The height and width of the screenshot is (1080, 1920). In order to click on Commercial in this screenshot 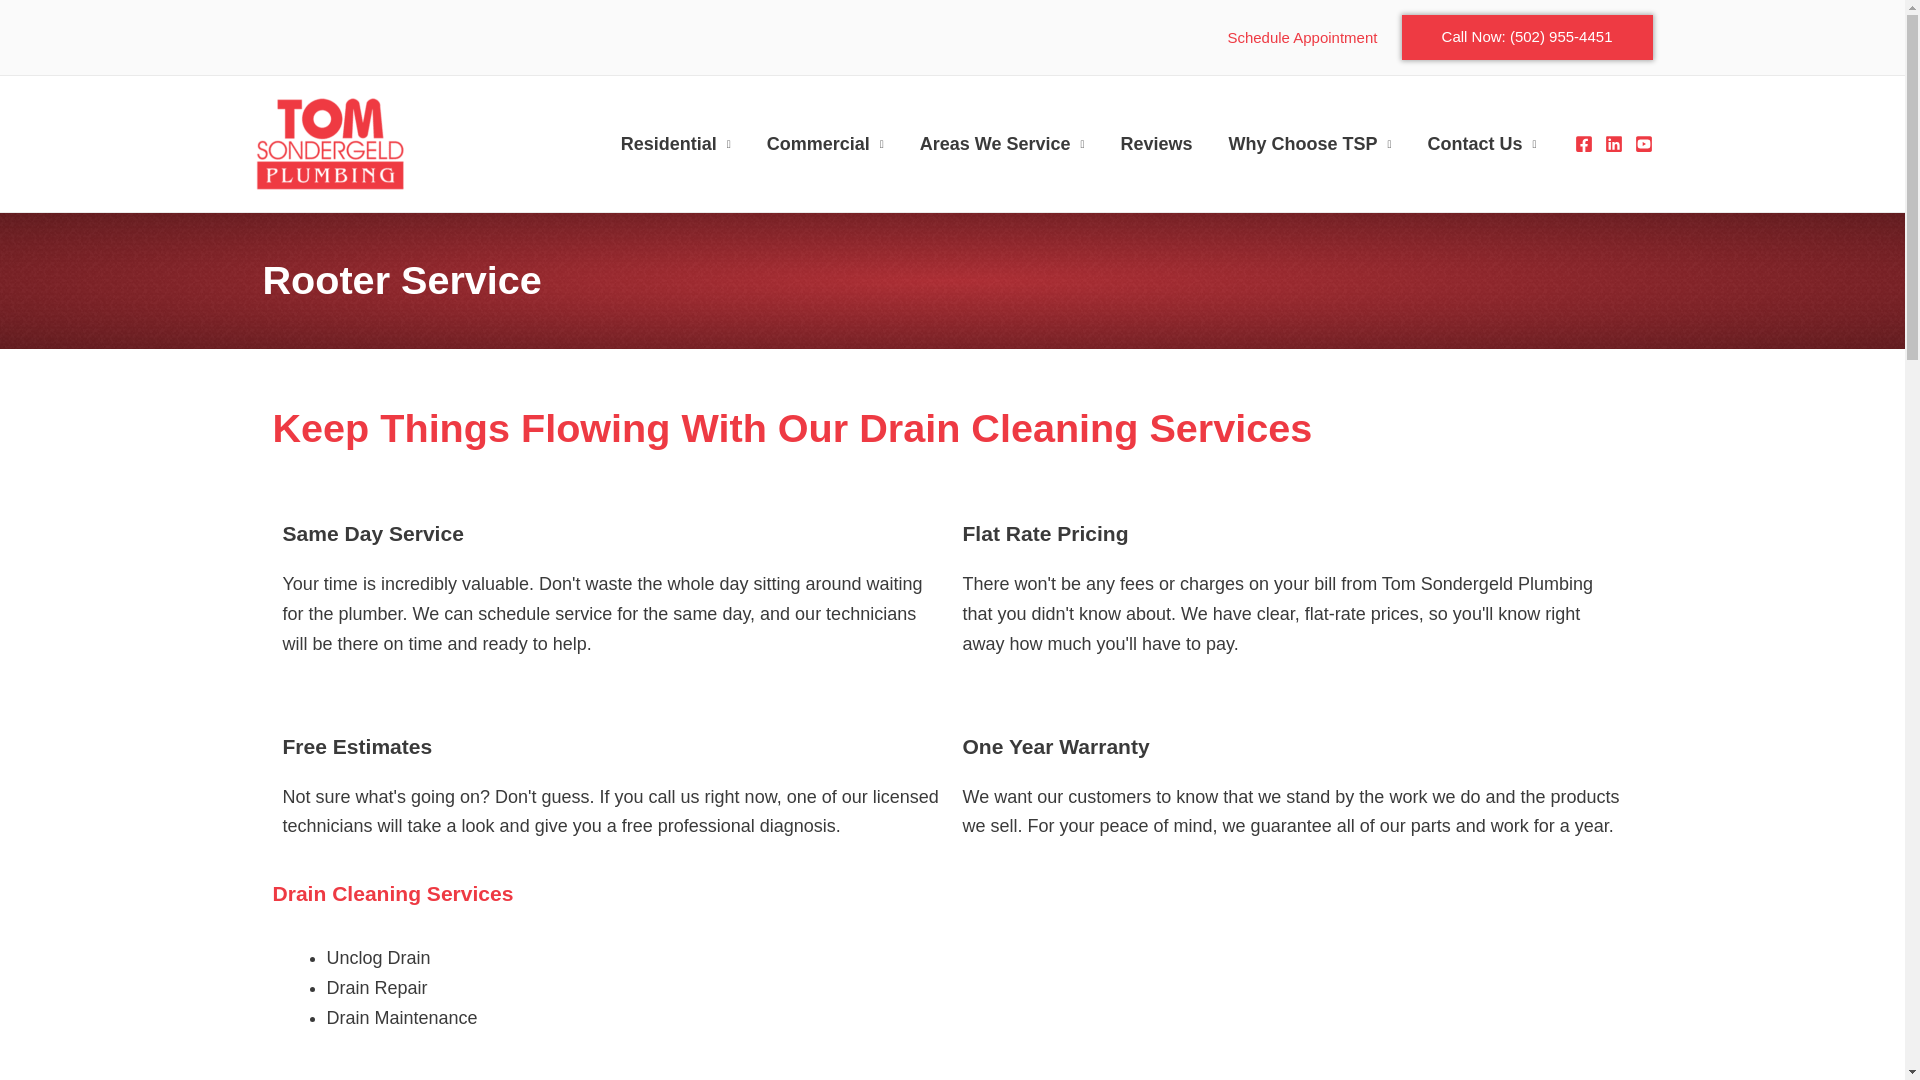, I will do `click(825, 144)`.